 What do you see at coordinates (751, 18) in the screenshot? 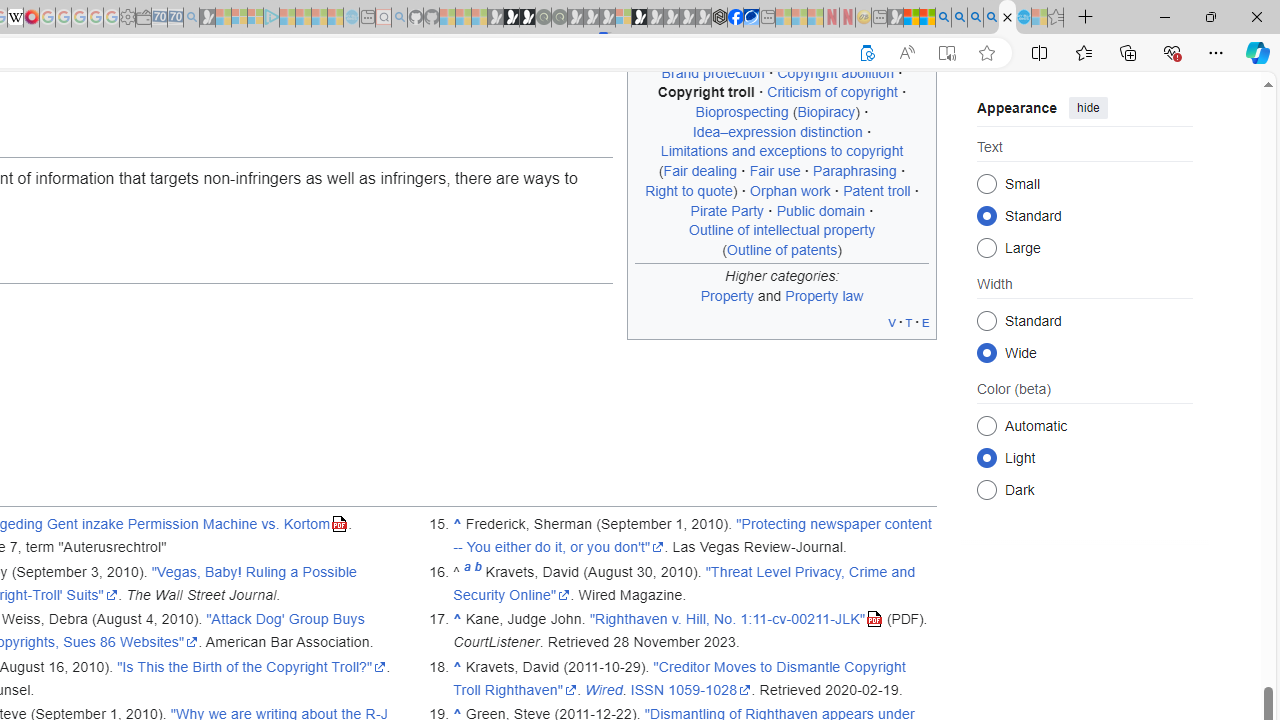
I see `AirNow.gov` at bounding box center [751, 18].